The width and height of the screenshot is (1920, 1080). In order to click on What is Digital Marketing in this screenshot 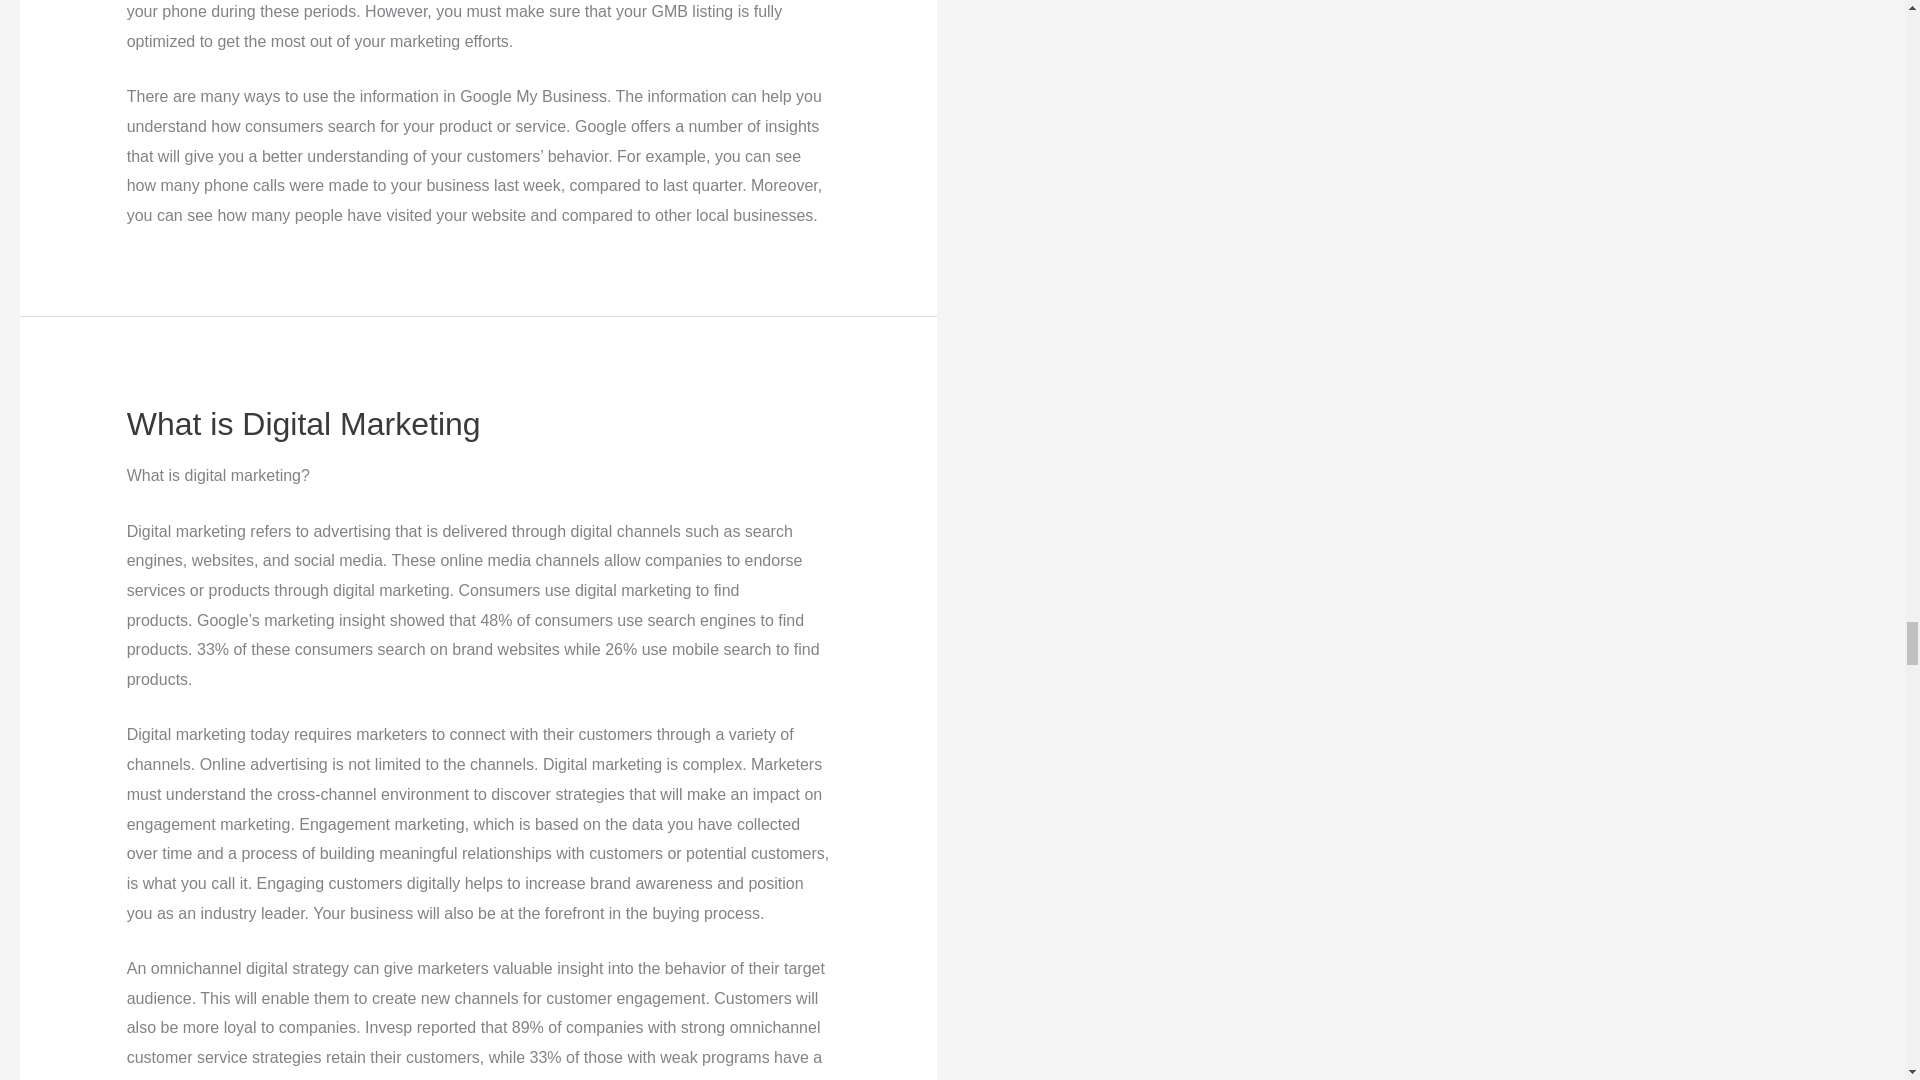, I will do `click(304, 424)`.